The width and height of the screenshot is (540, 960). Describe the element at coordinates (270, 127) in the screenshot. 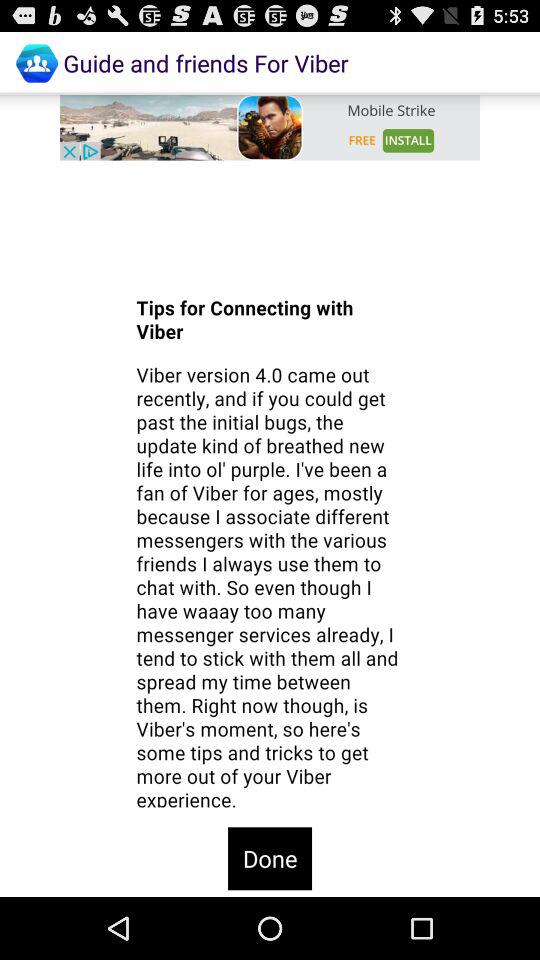

I see `advertisement` at that location.